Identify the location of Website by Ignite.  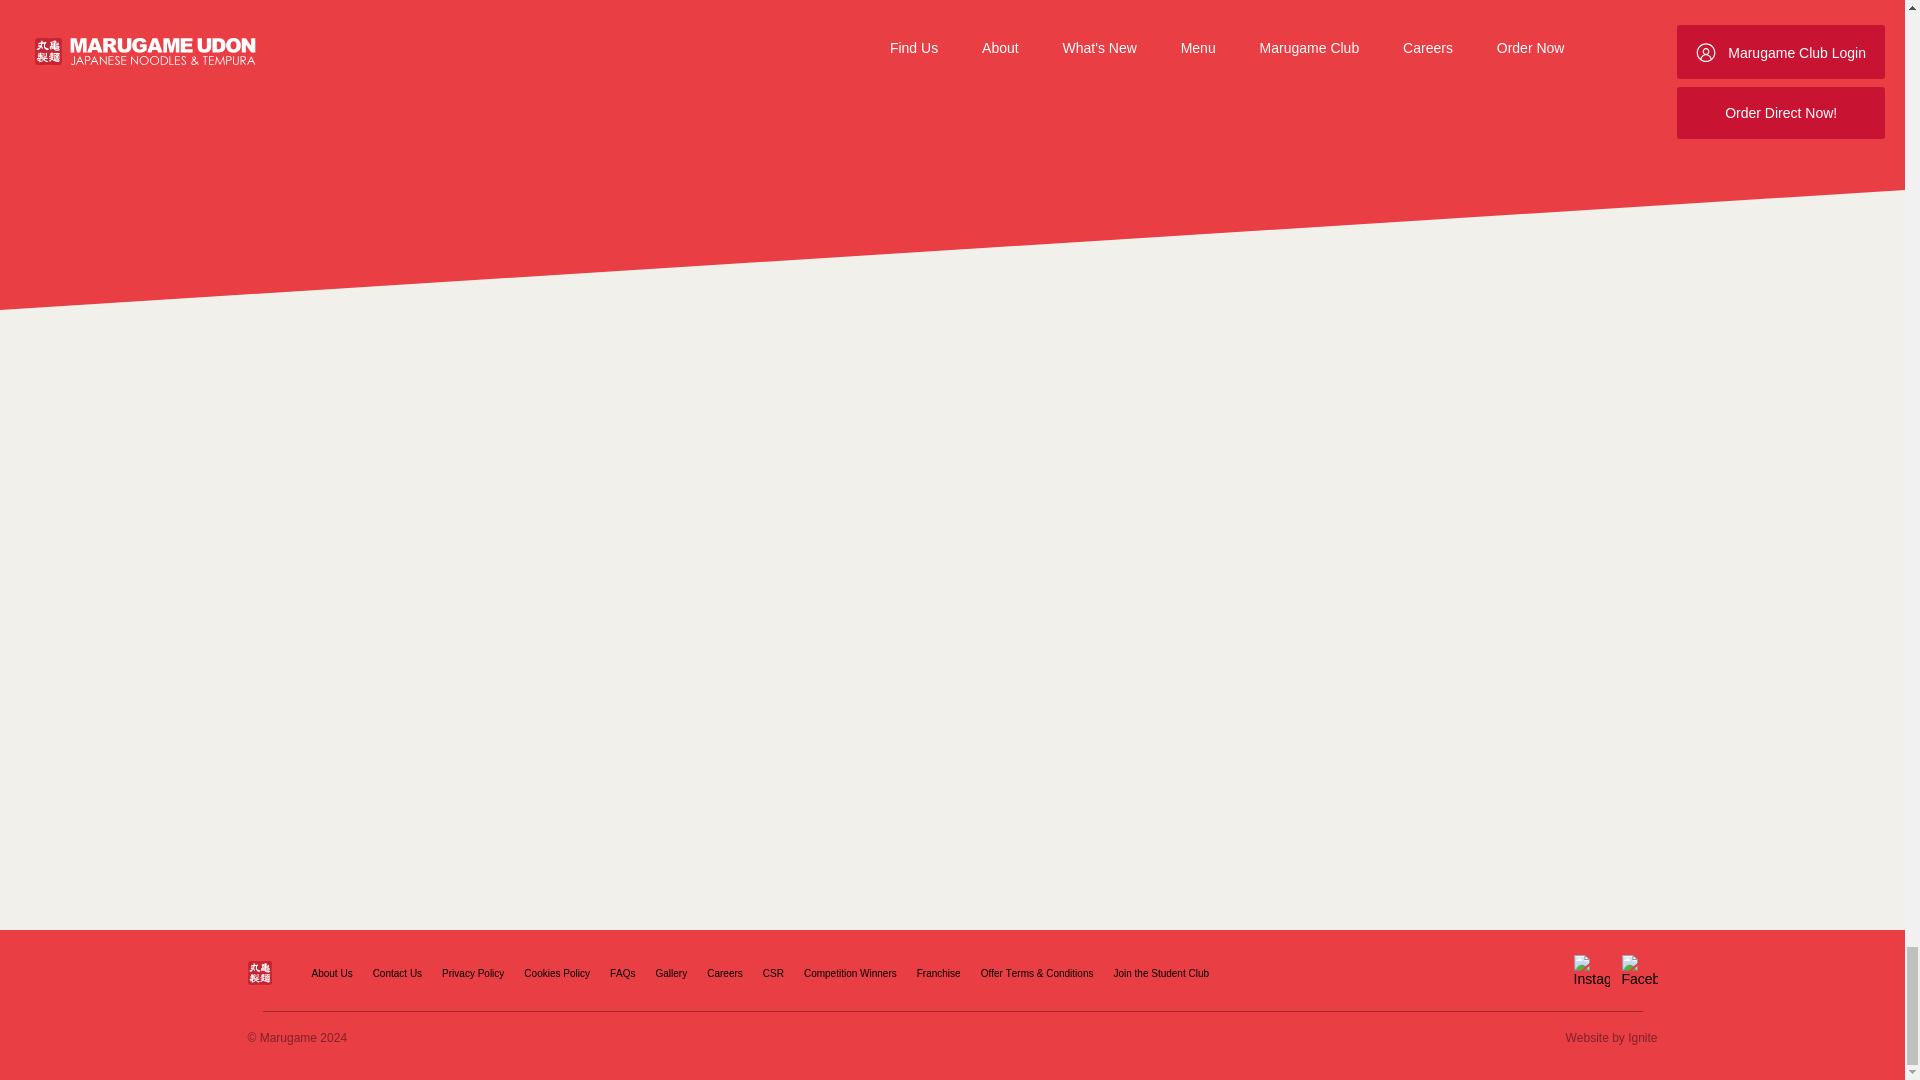
(1610, 1038).